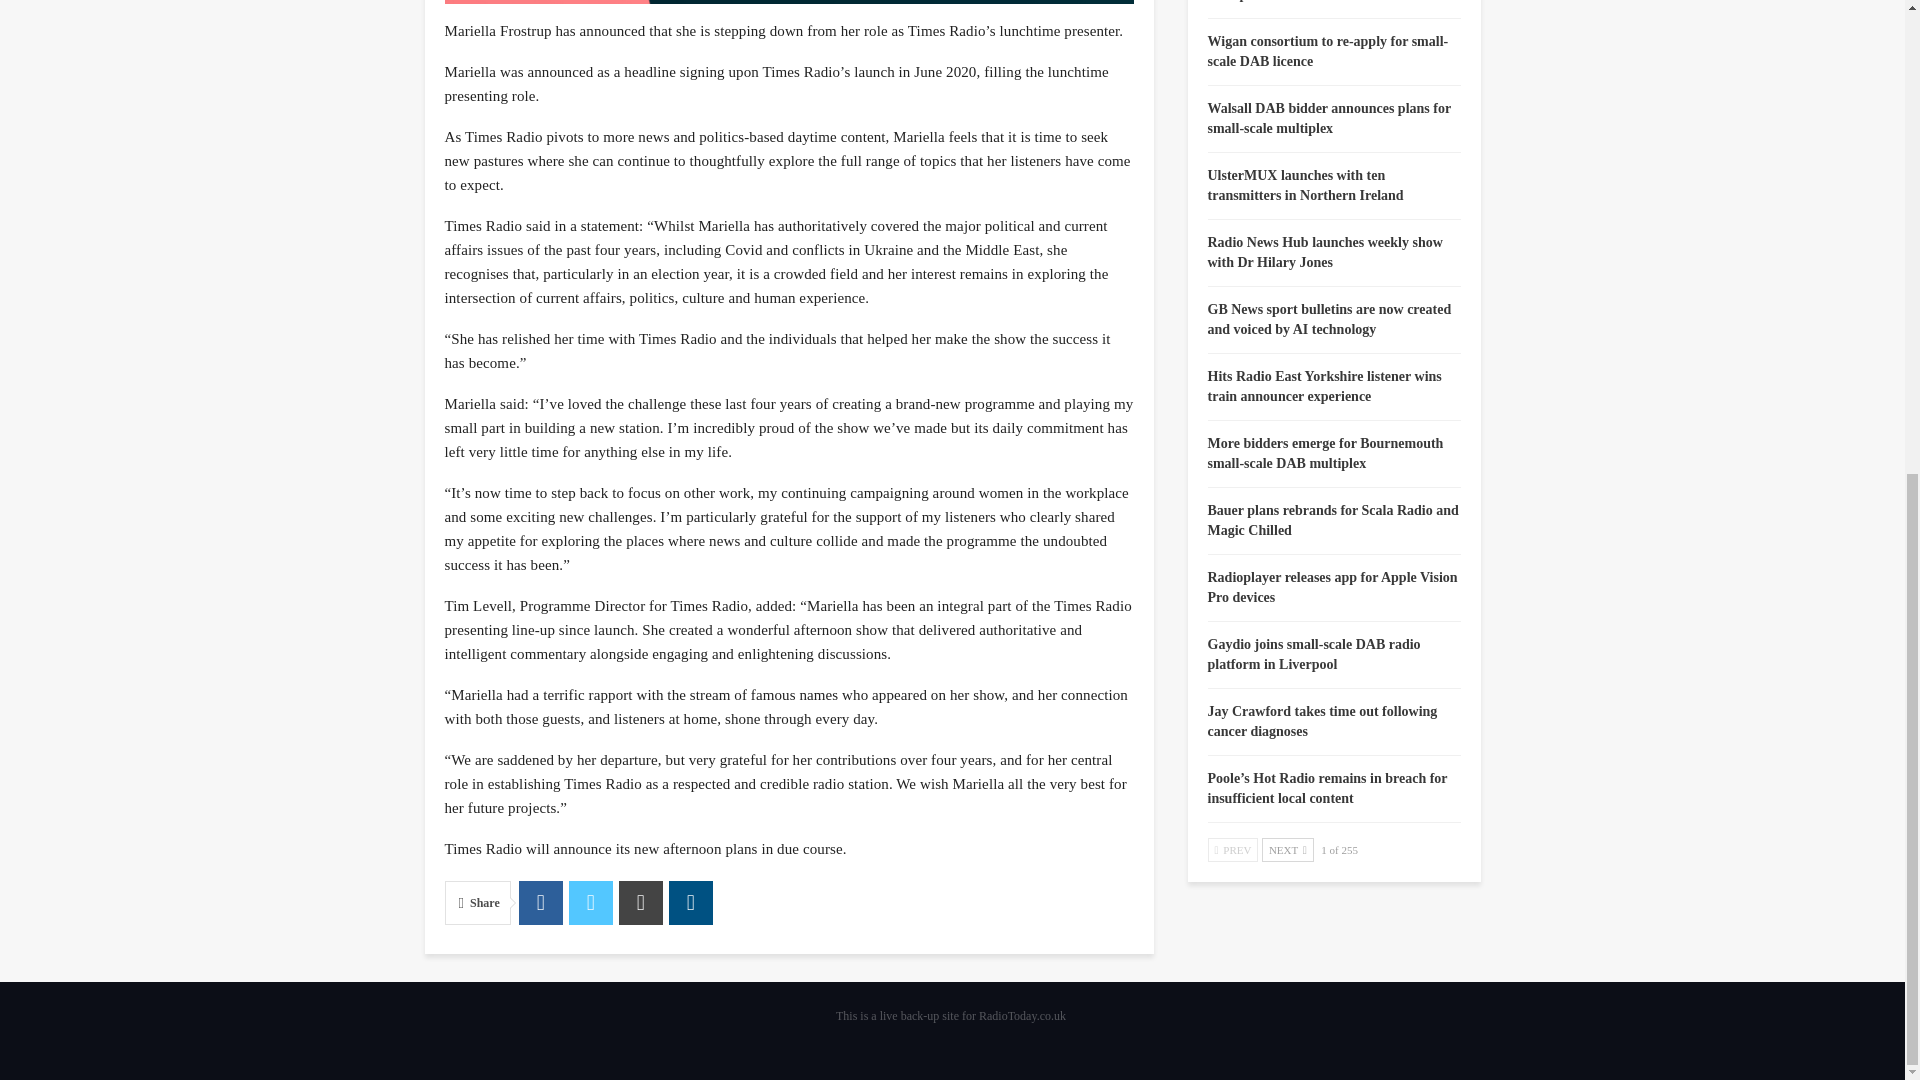 The width and height of the screenshot is (1920, 1080). What do you see at coordinates (1305, 186) in the screenshot?
I see `UlsterMUX launches with ten transmitters in Northern Ireland` at bounding box center [1305, 186].